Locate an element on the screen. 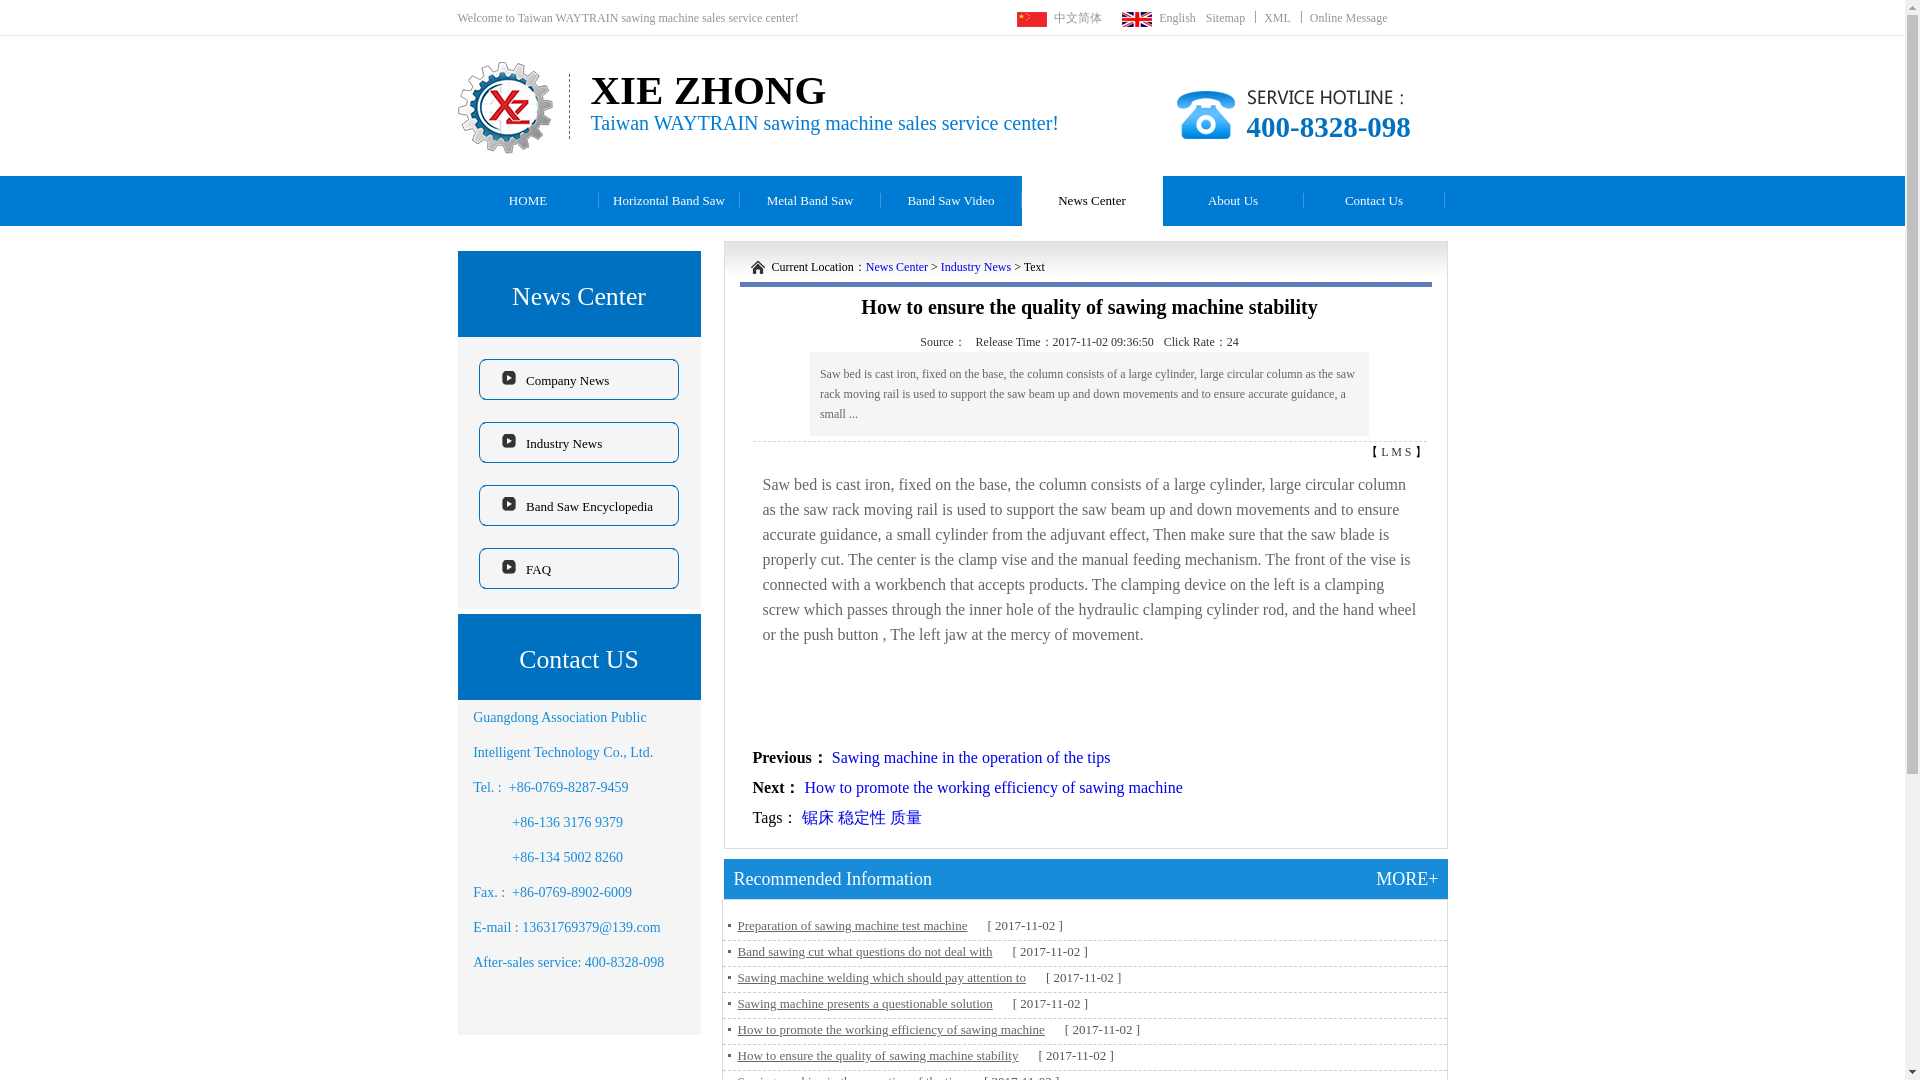  News Center is located at coordinates (1092, 200).